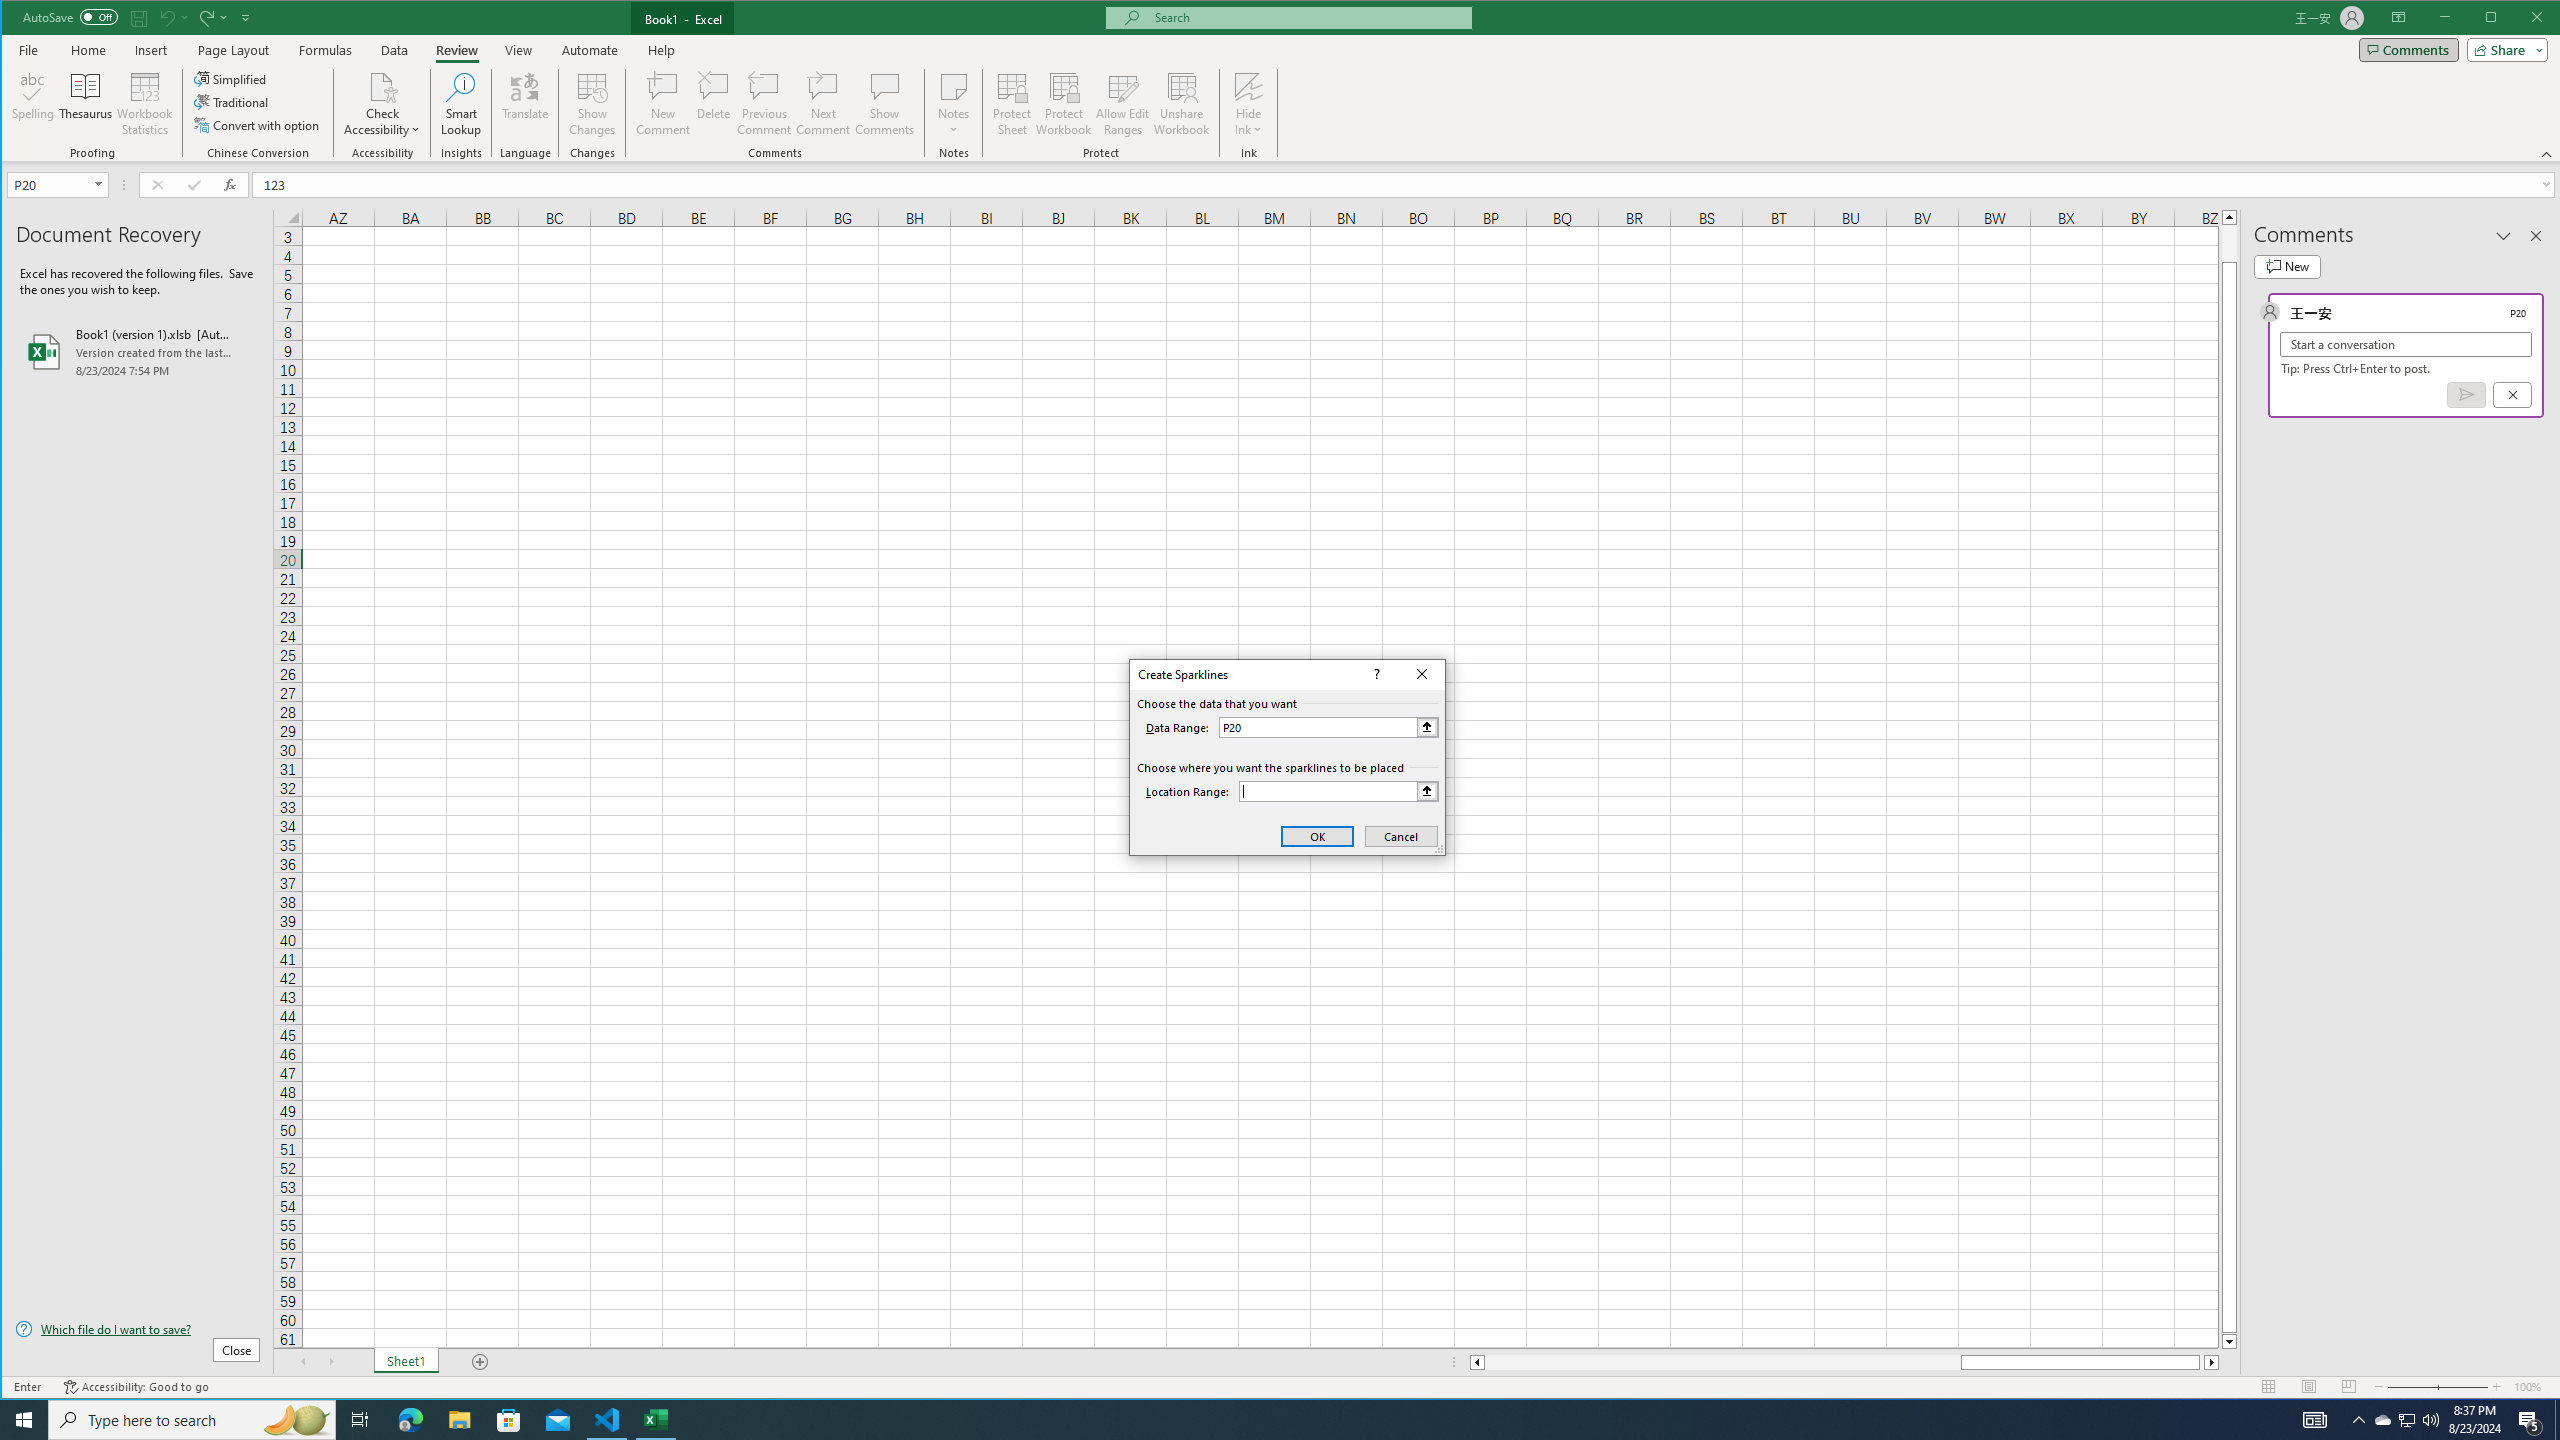 The width and height of the screenshot is (2560, 1440). I want to click on Spelling..., so click(33, 104).